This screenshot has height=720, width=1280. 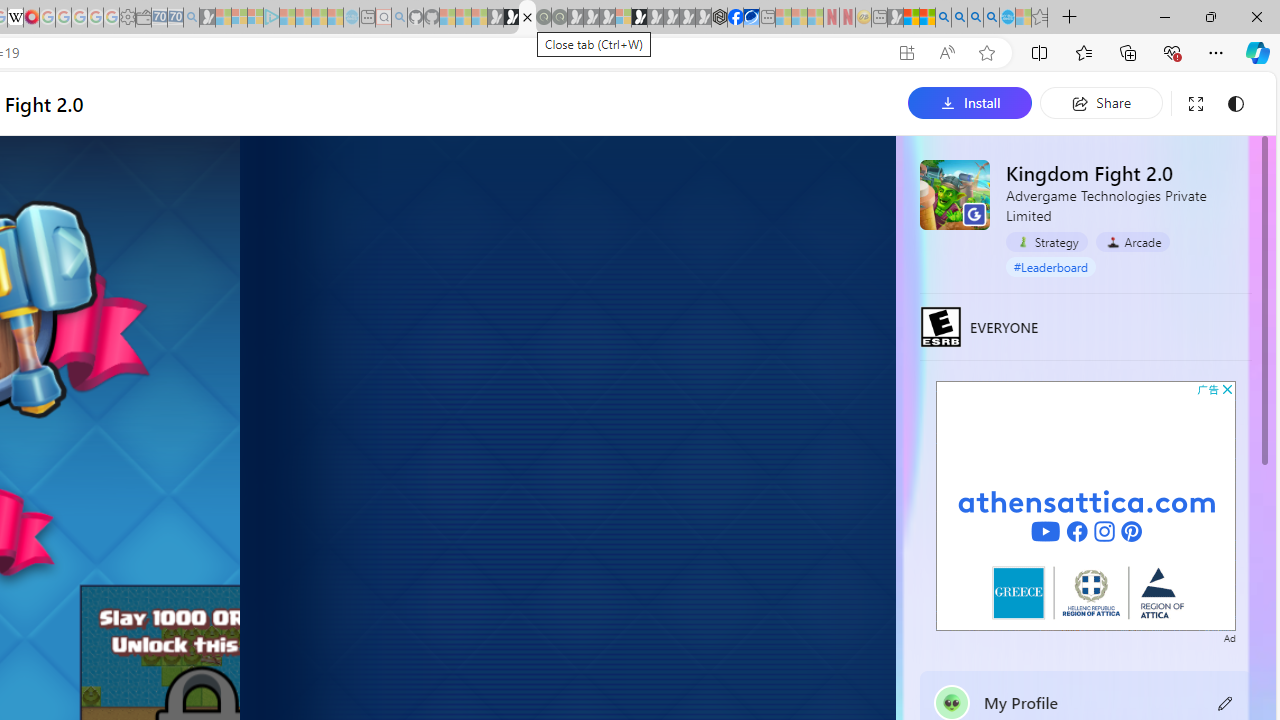 What do you see at coordinates (736, 18) in the screenshot?
I see `Nordace | Facebook` at bounding box center [736, 18].